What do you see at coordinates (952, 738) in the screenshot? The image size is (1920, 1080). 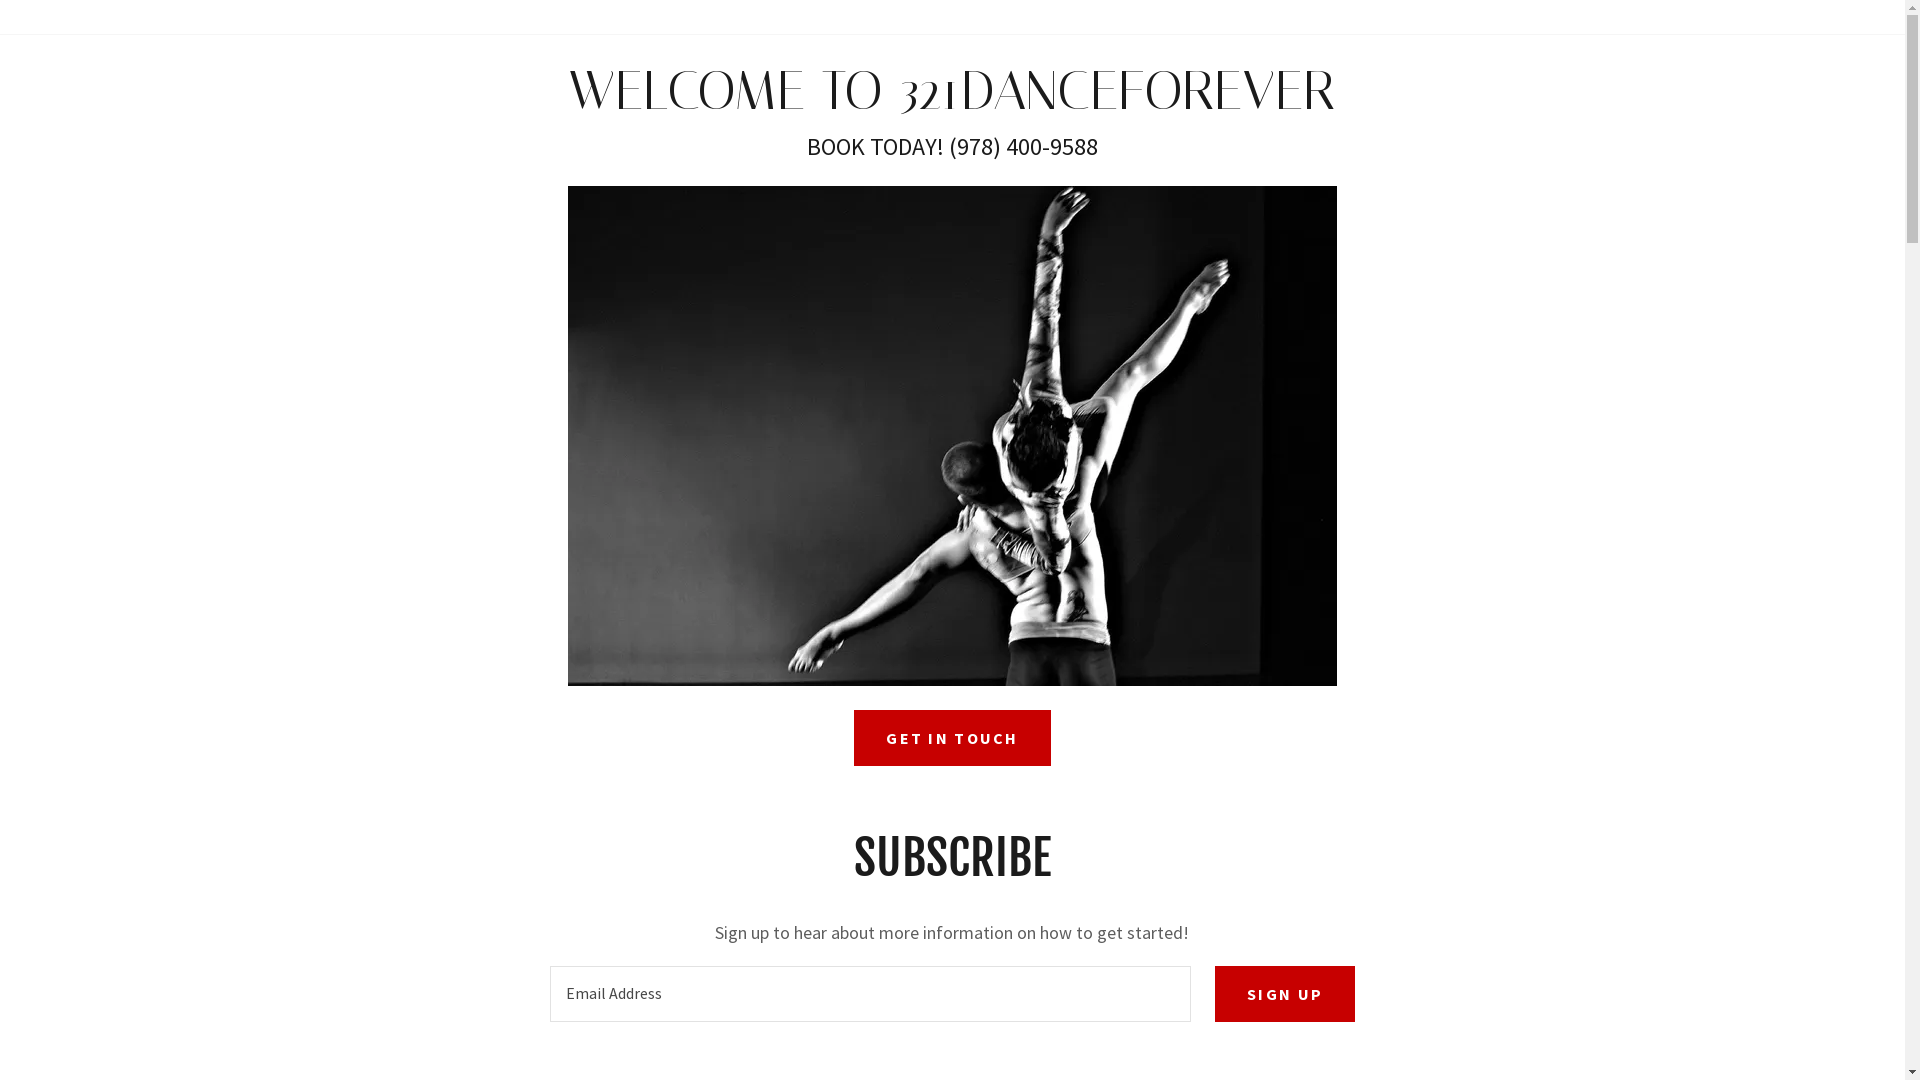 I see `GET IN TOUCH` at bounding box center [952, 738].